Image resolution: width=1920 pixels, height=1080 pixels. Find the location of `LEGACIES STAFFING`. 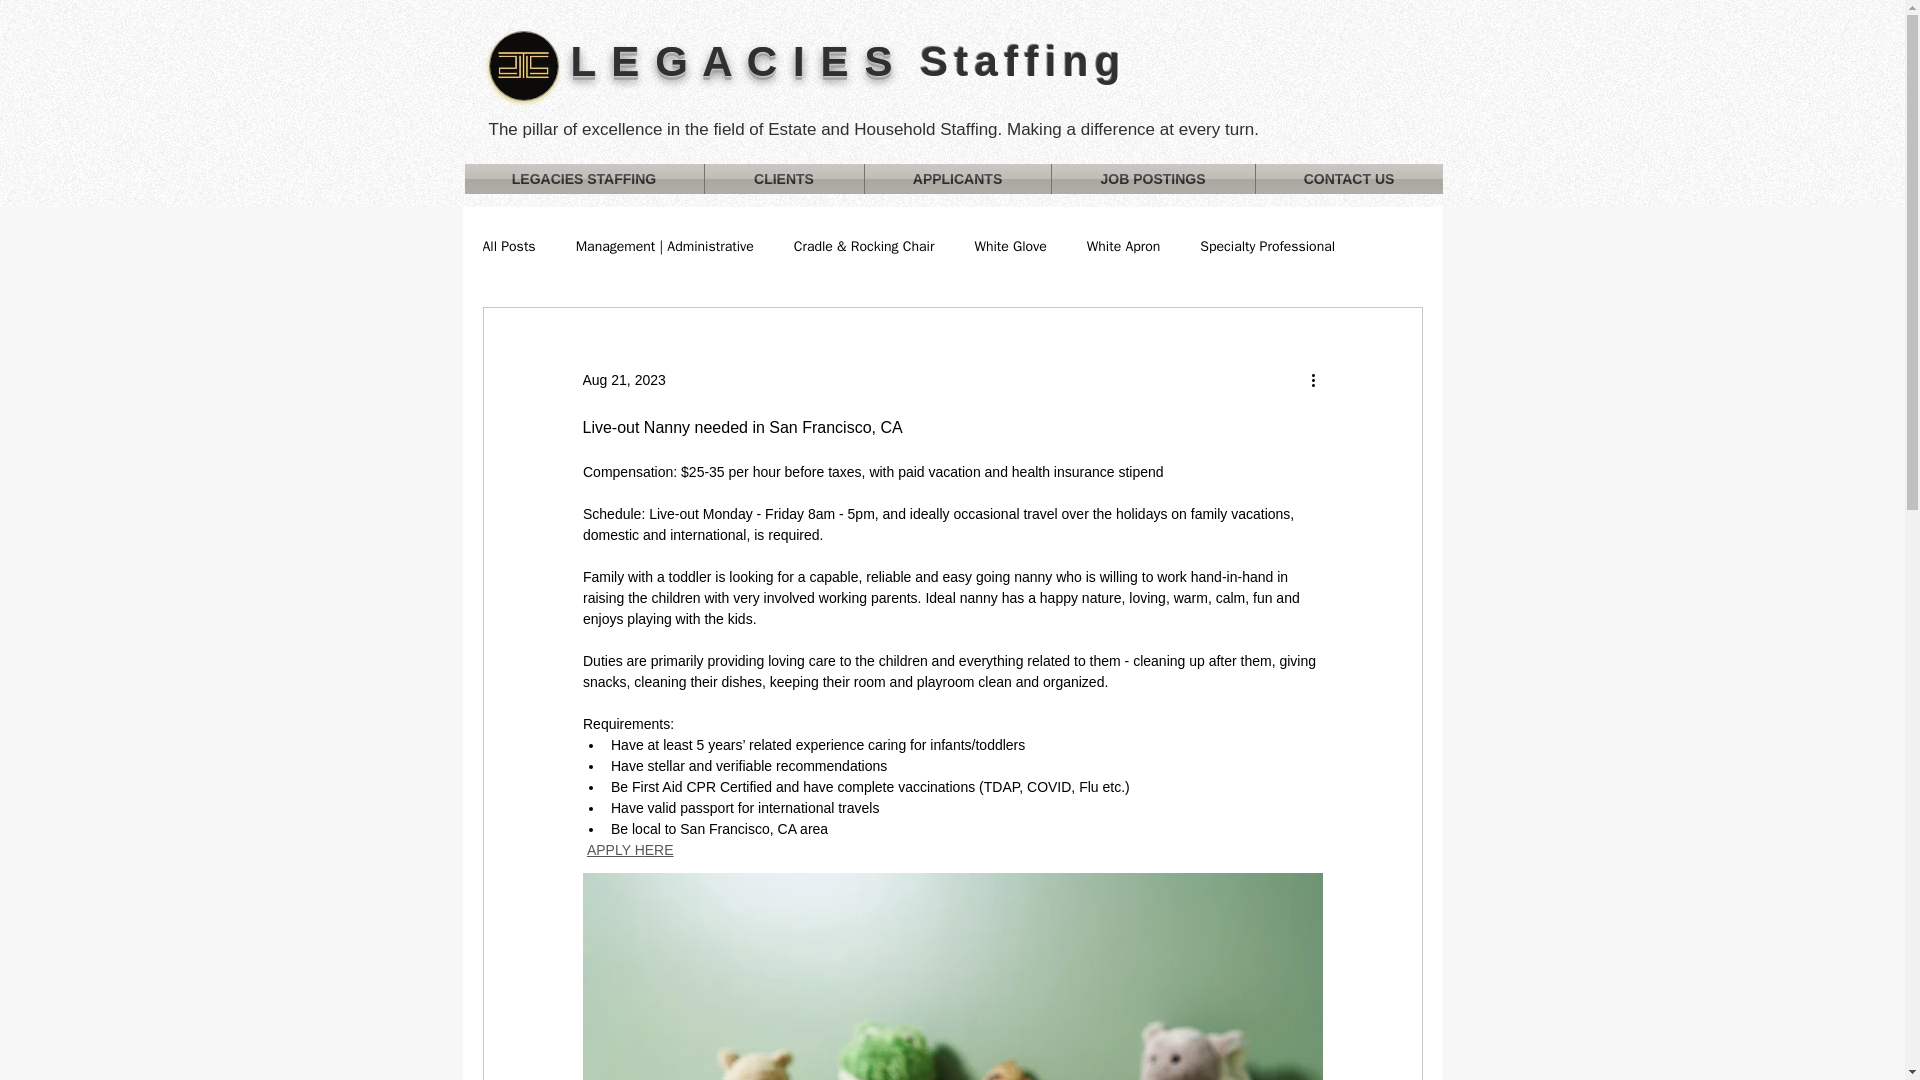

LEGACIES STAFFING is located at coordinates (583, 179).